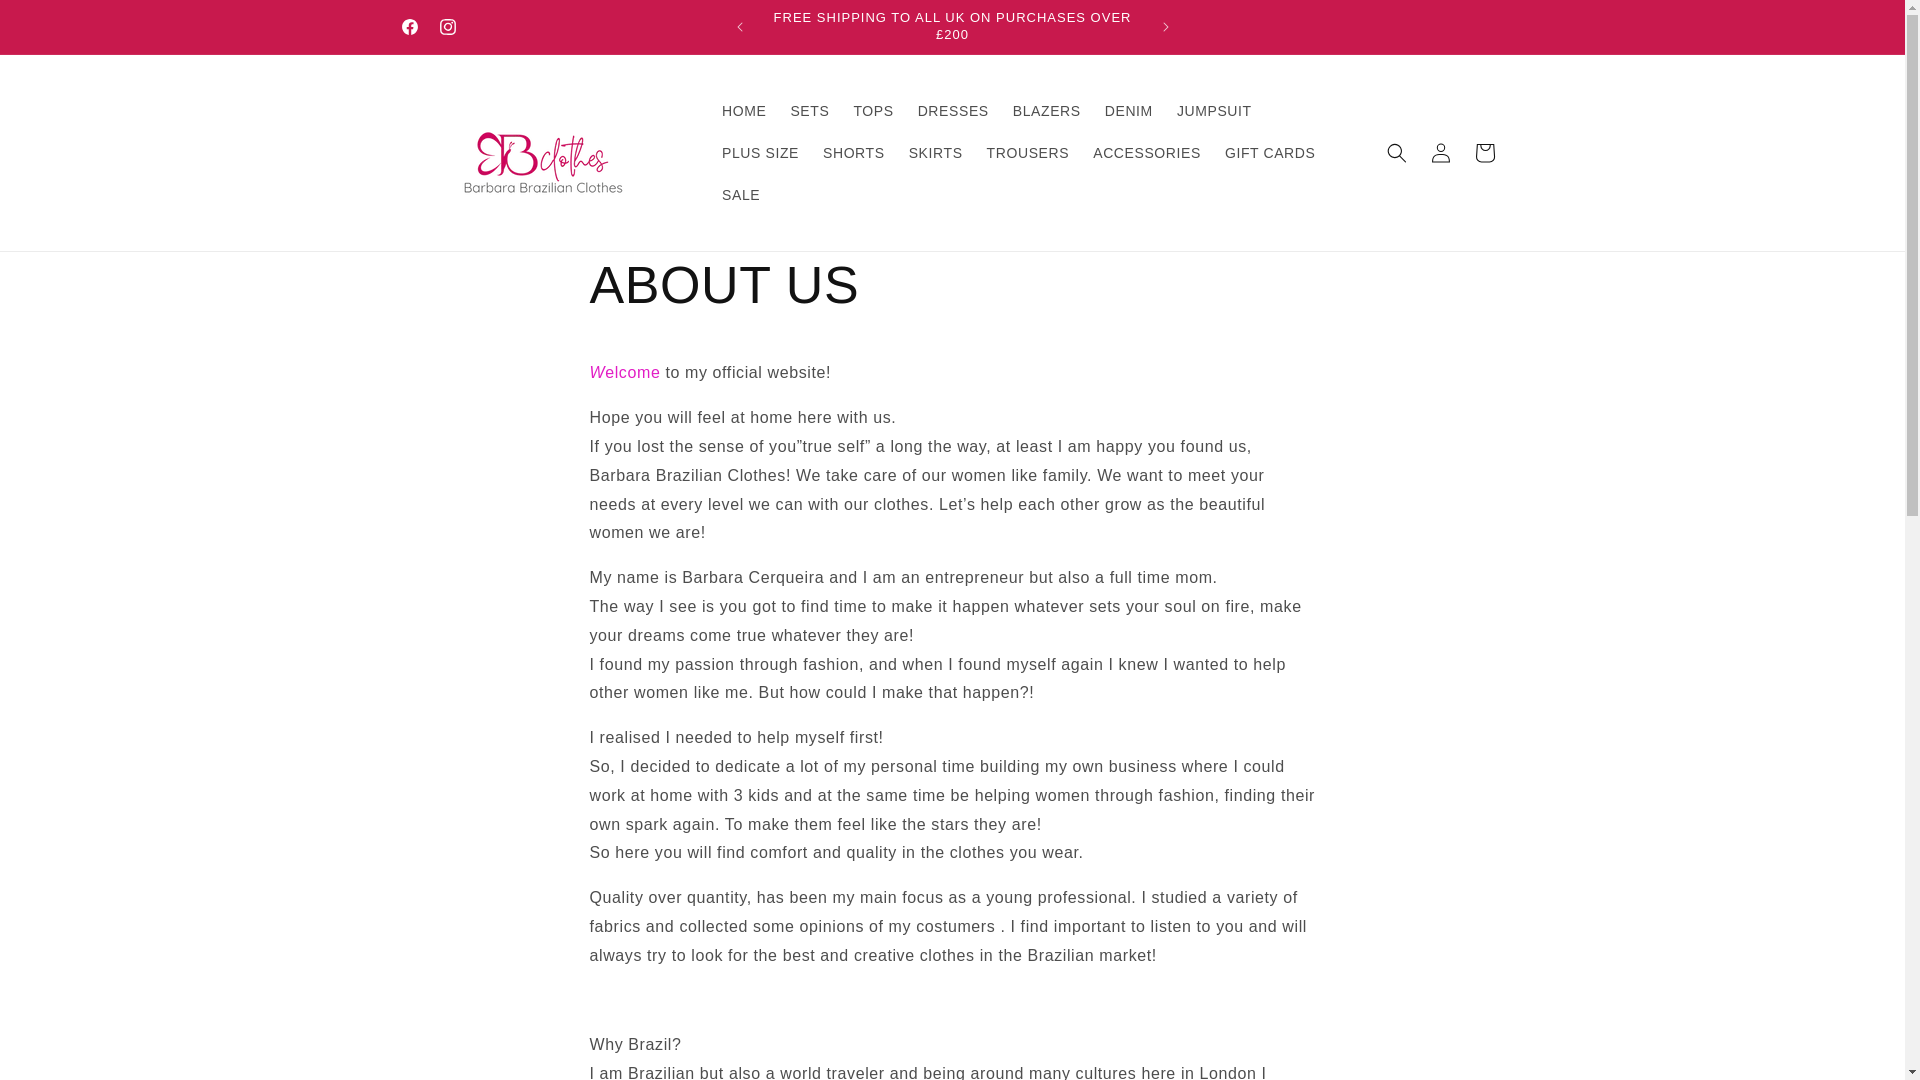  What do you see at coordinates (1028, 152) in the screenshot?
I see `TROUSERS` at bounding box center [1028, 152].